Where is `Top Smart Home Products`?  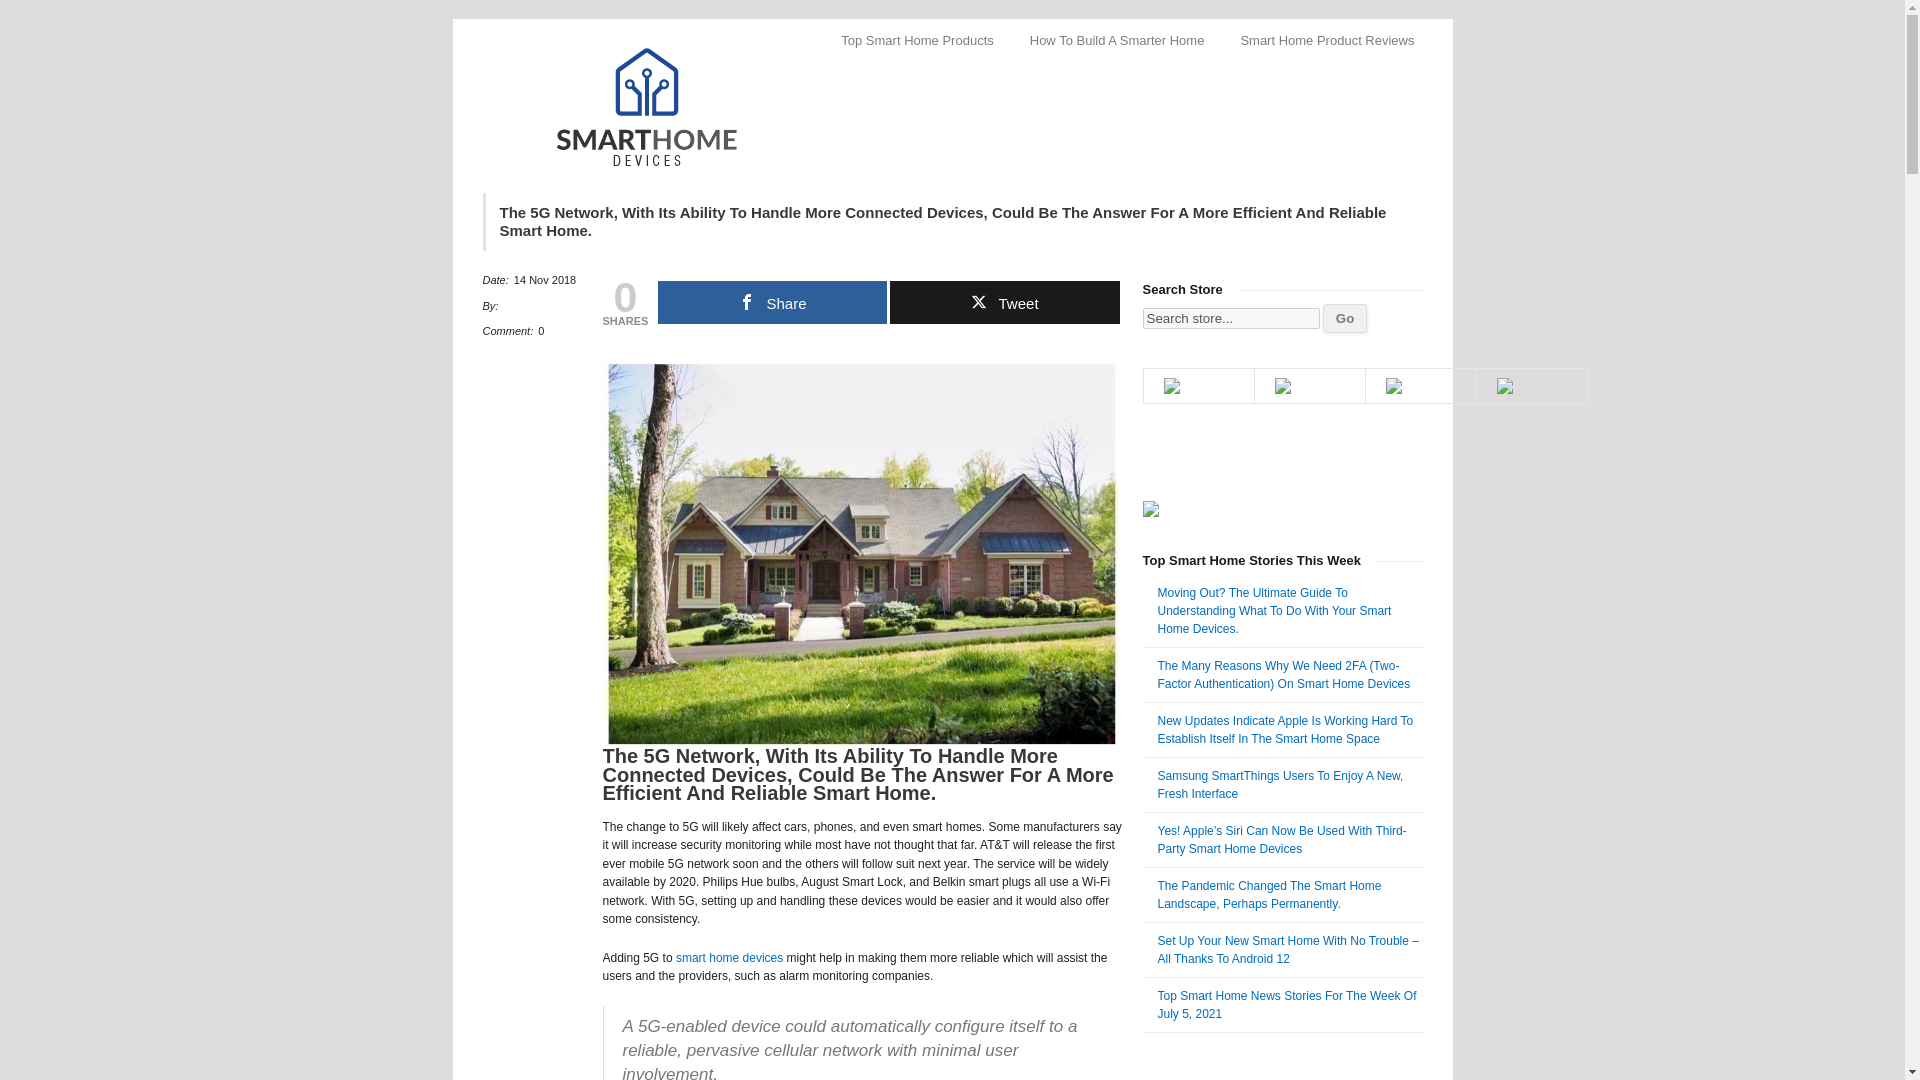
Top Smart Home Products is located at coordinates (917, 40).